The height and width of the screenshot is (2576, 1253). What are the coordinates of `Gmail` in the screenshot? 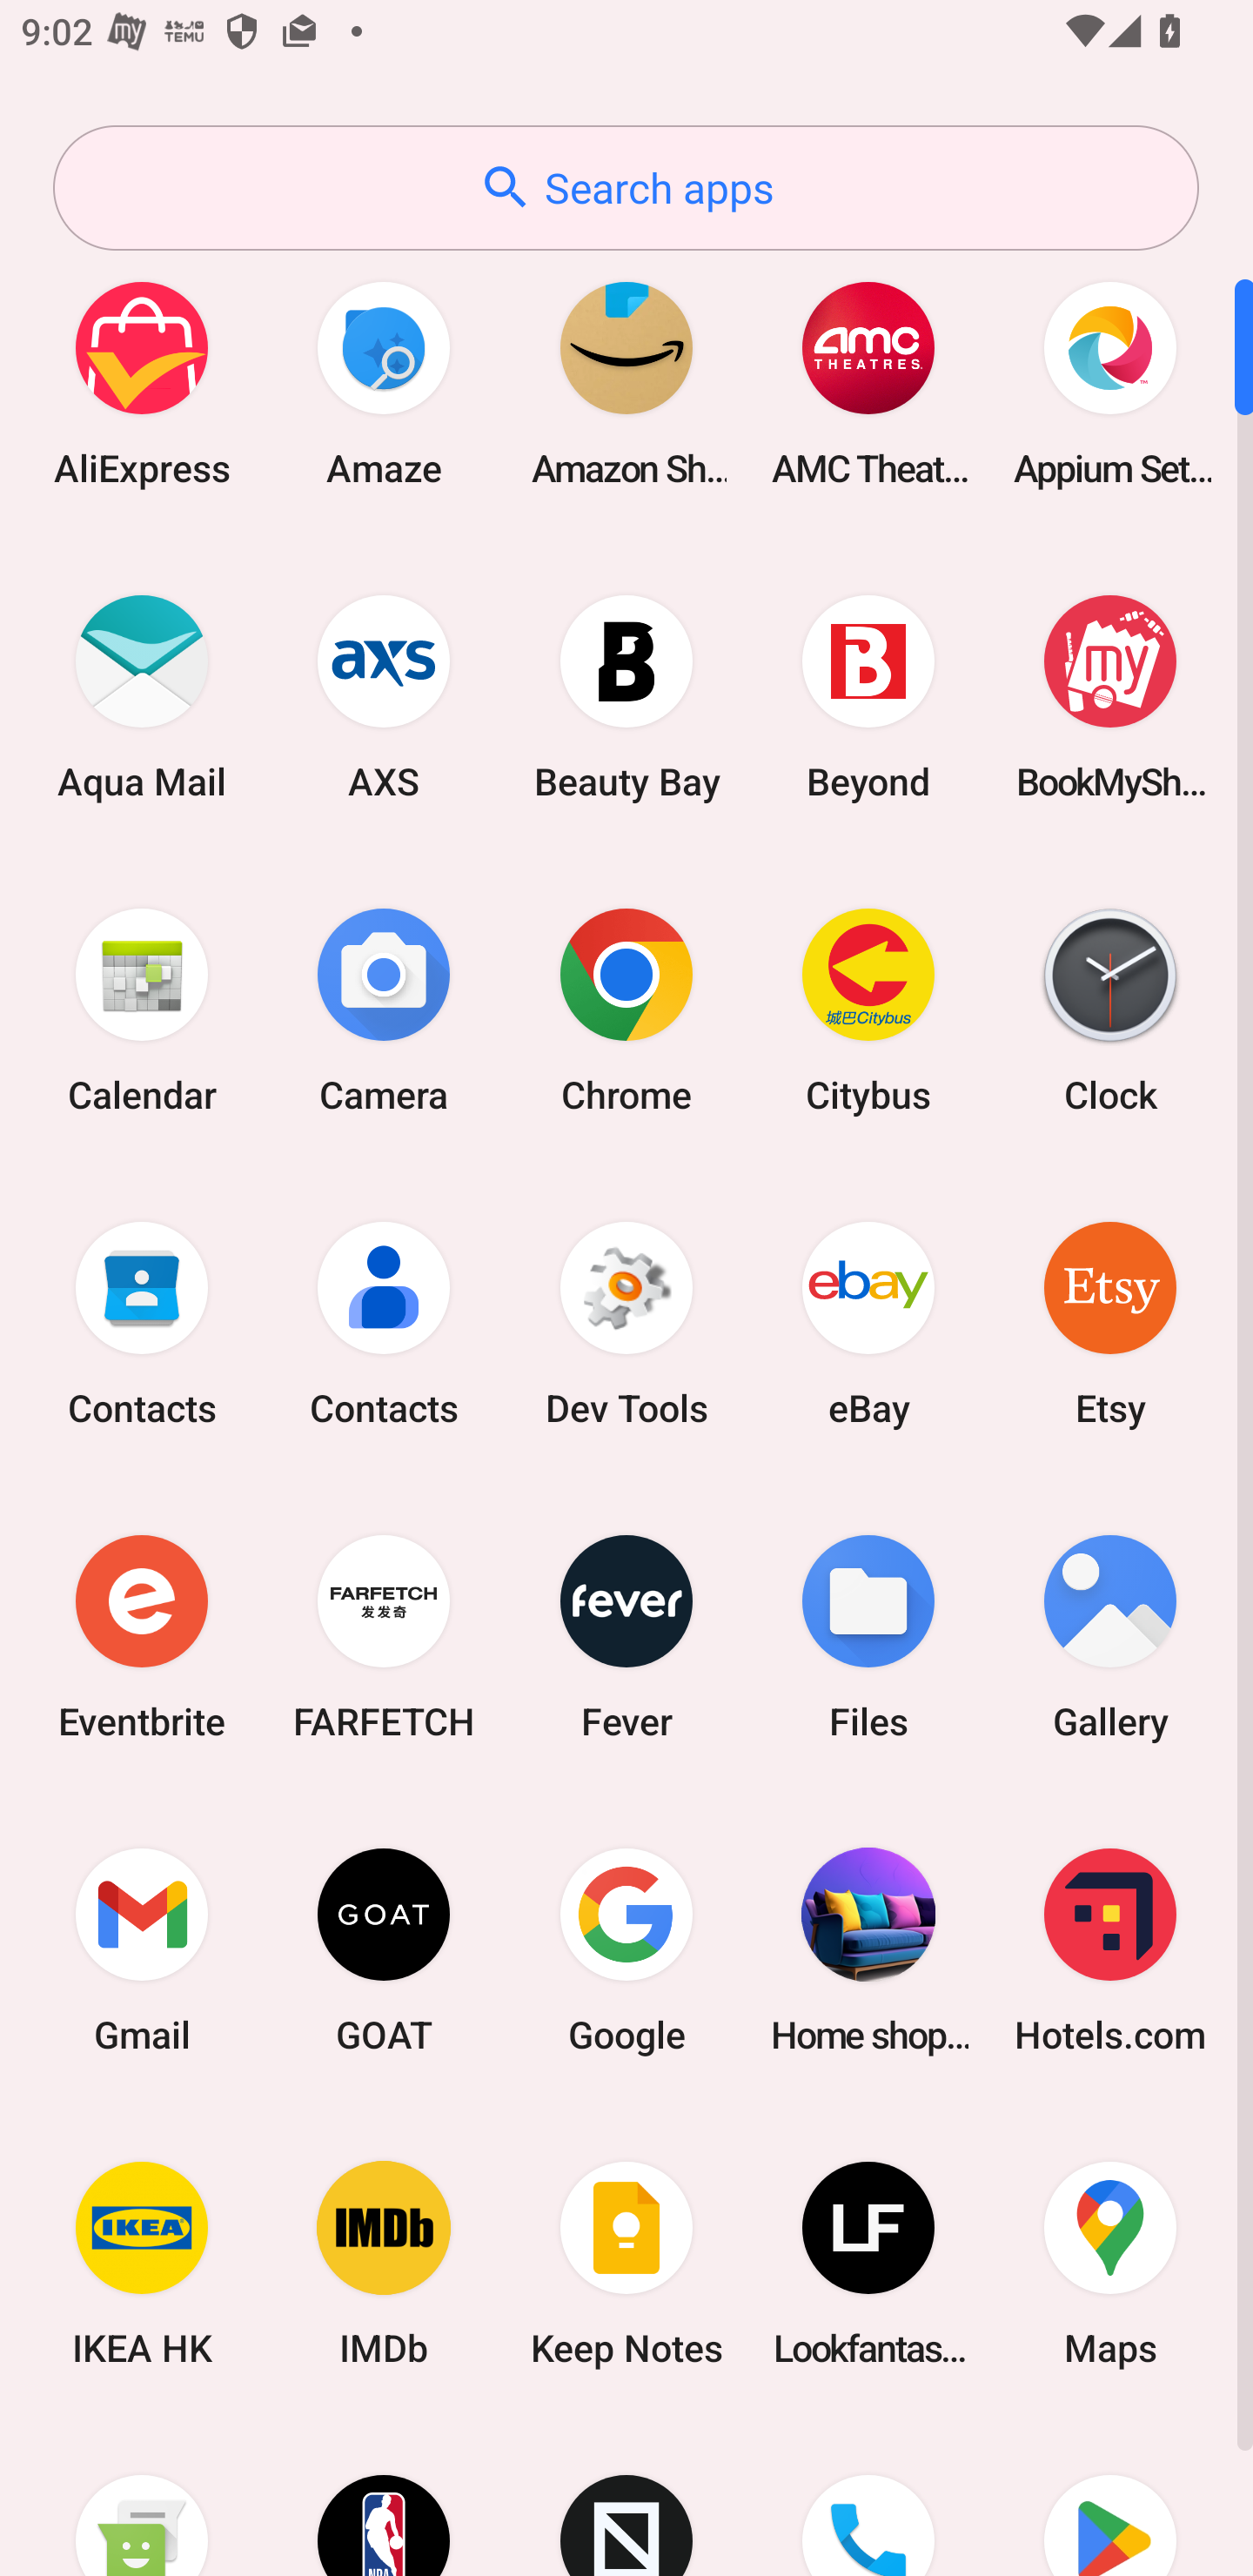 It's located at (142, 1949).